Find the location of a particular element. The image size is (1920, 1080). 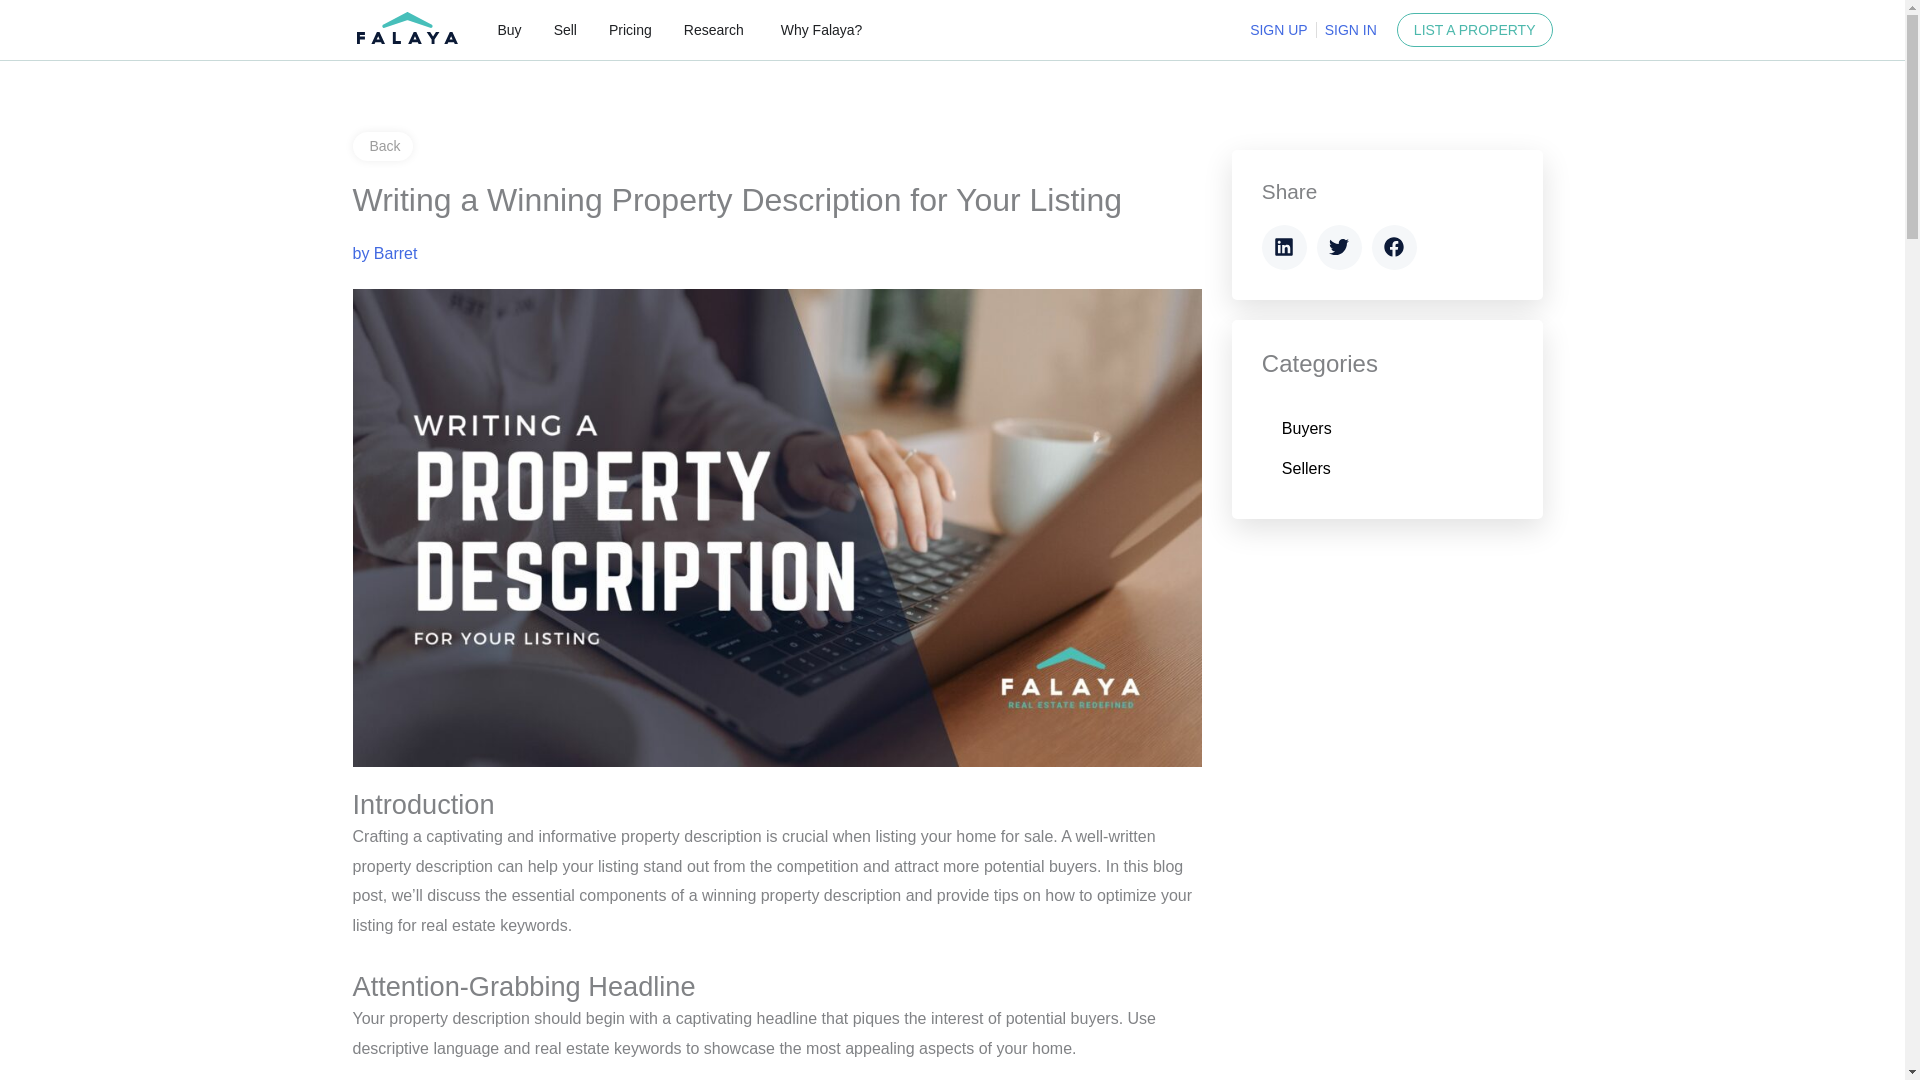

LIST A PROPERTY is located at coordinates (1475, 30).